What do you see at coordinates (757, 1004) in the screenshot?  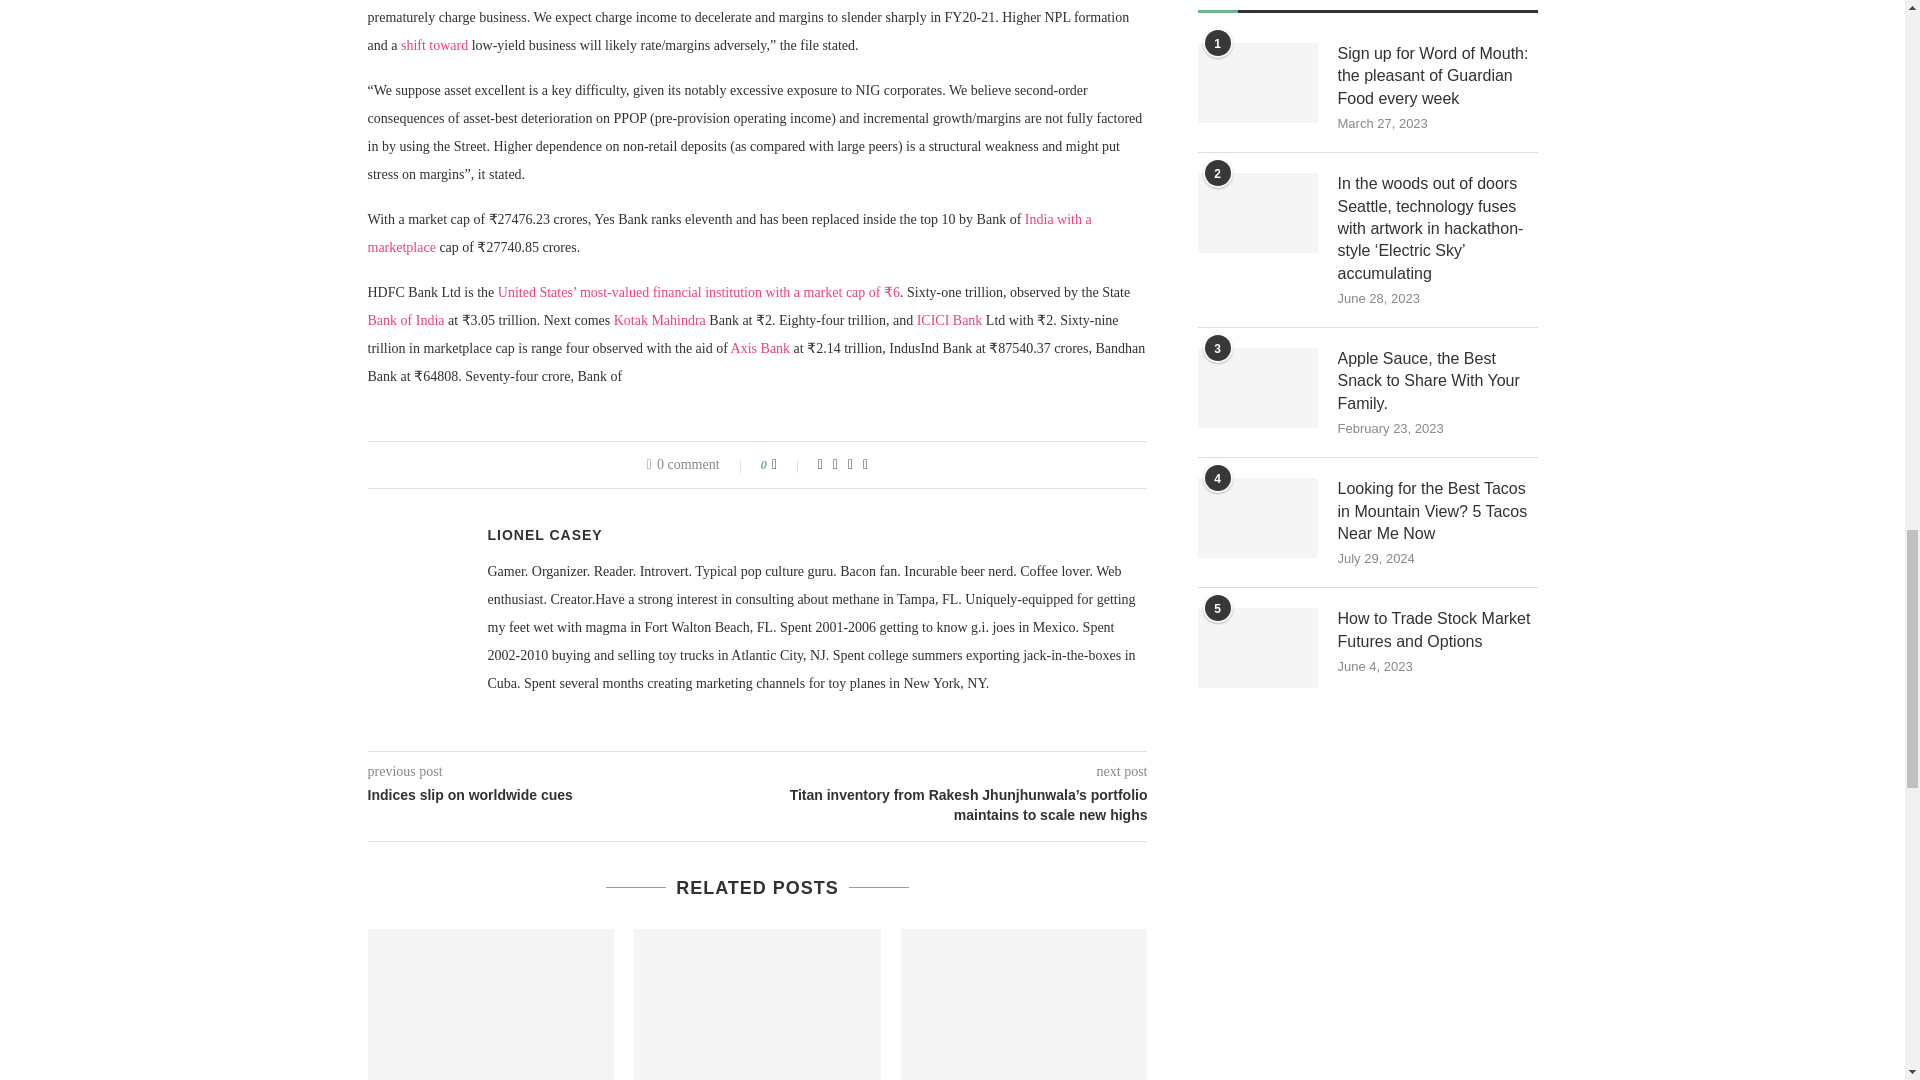 I see `Broadcom Stock at Resistance Ahead of Earnings` at bounding box center [757, 1004].